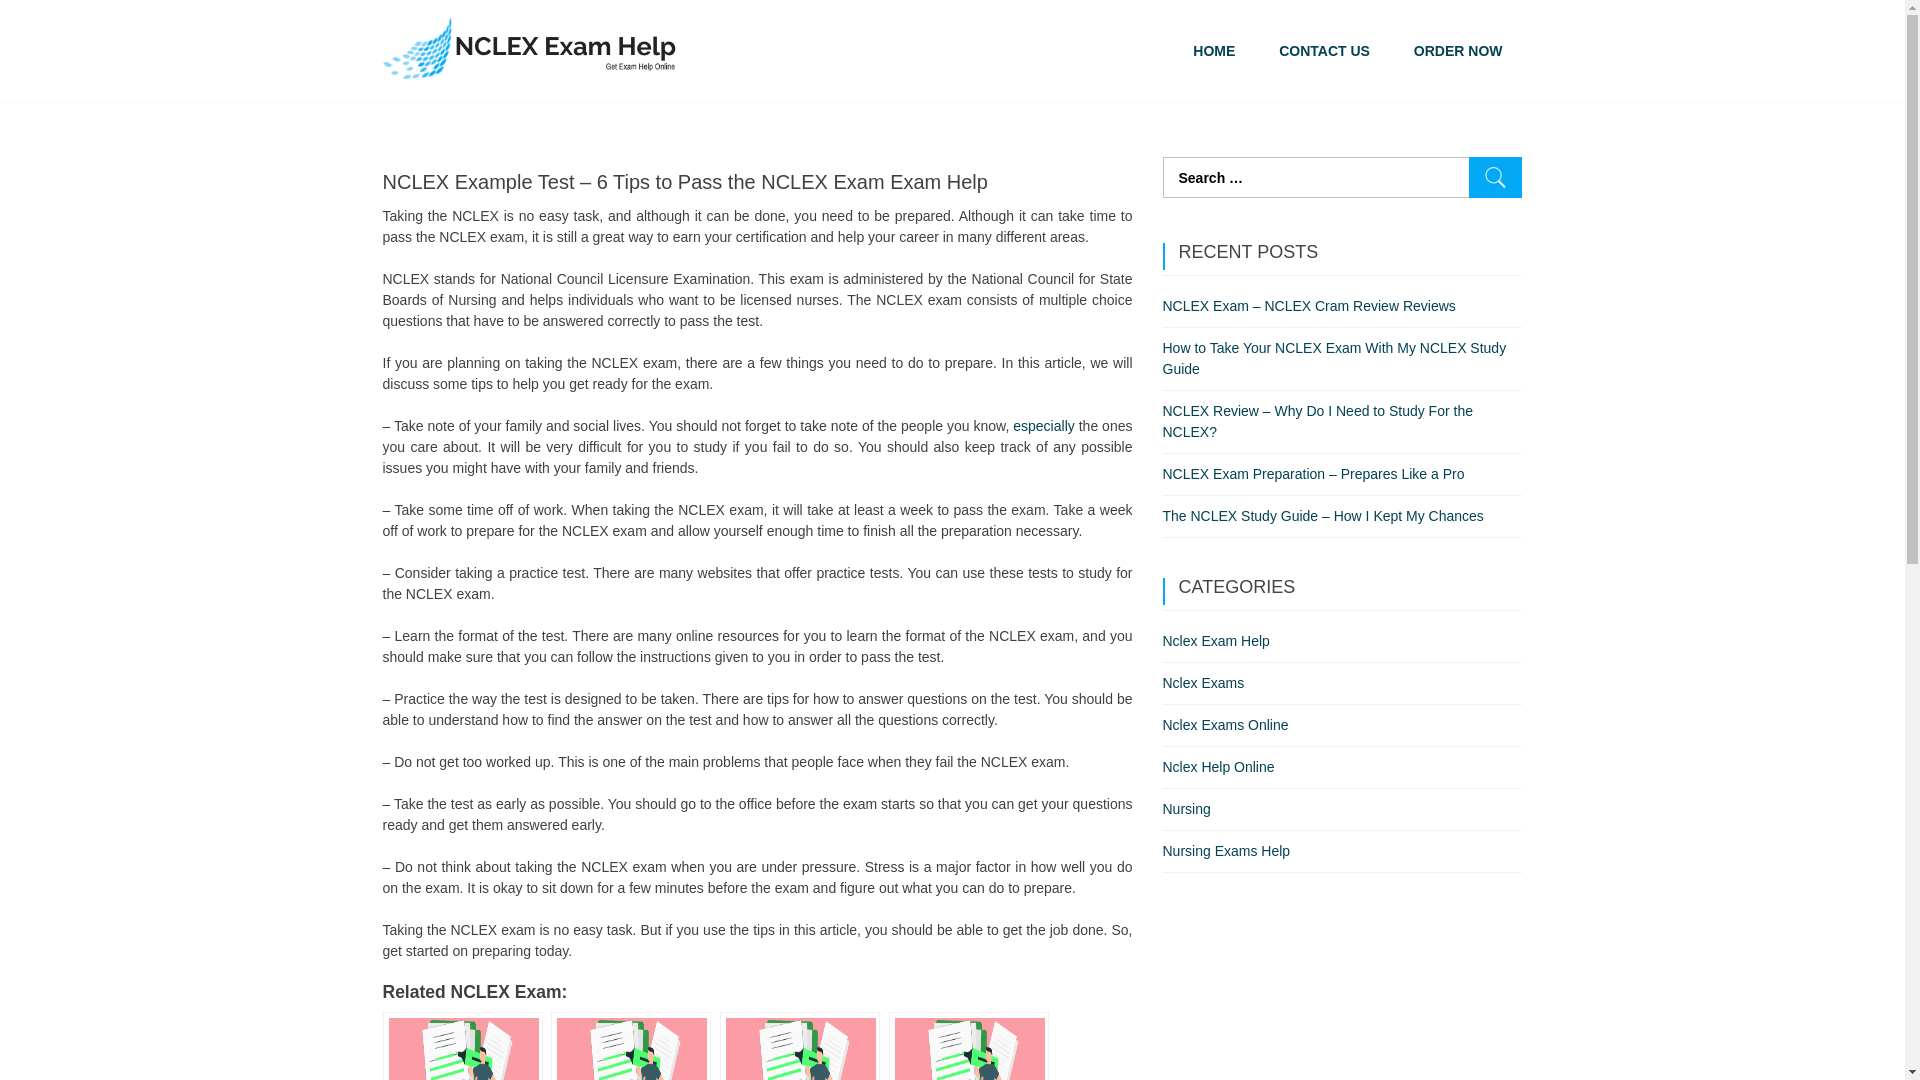 This screenshot has height=1080, width=1920. I want to click on Nclex Exams, so click(1202, 683).